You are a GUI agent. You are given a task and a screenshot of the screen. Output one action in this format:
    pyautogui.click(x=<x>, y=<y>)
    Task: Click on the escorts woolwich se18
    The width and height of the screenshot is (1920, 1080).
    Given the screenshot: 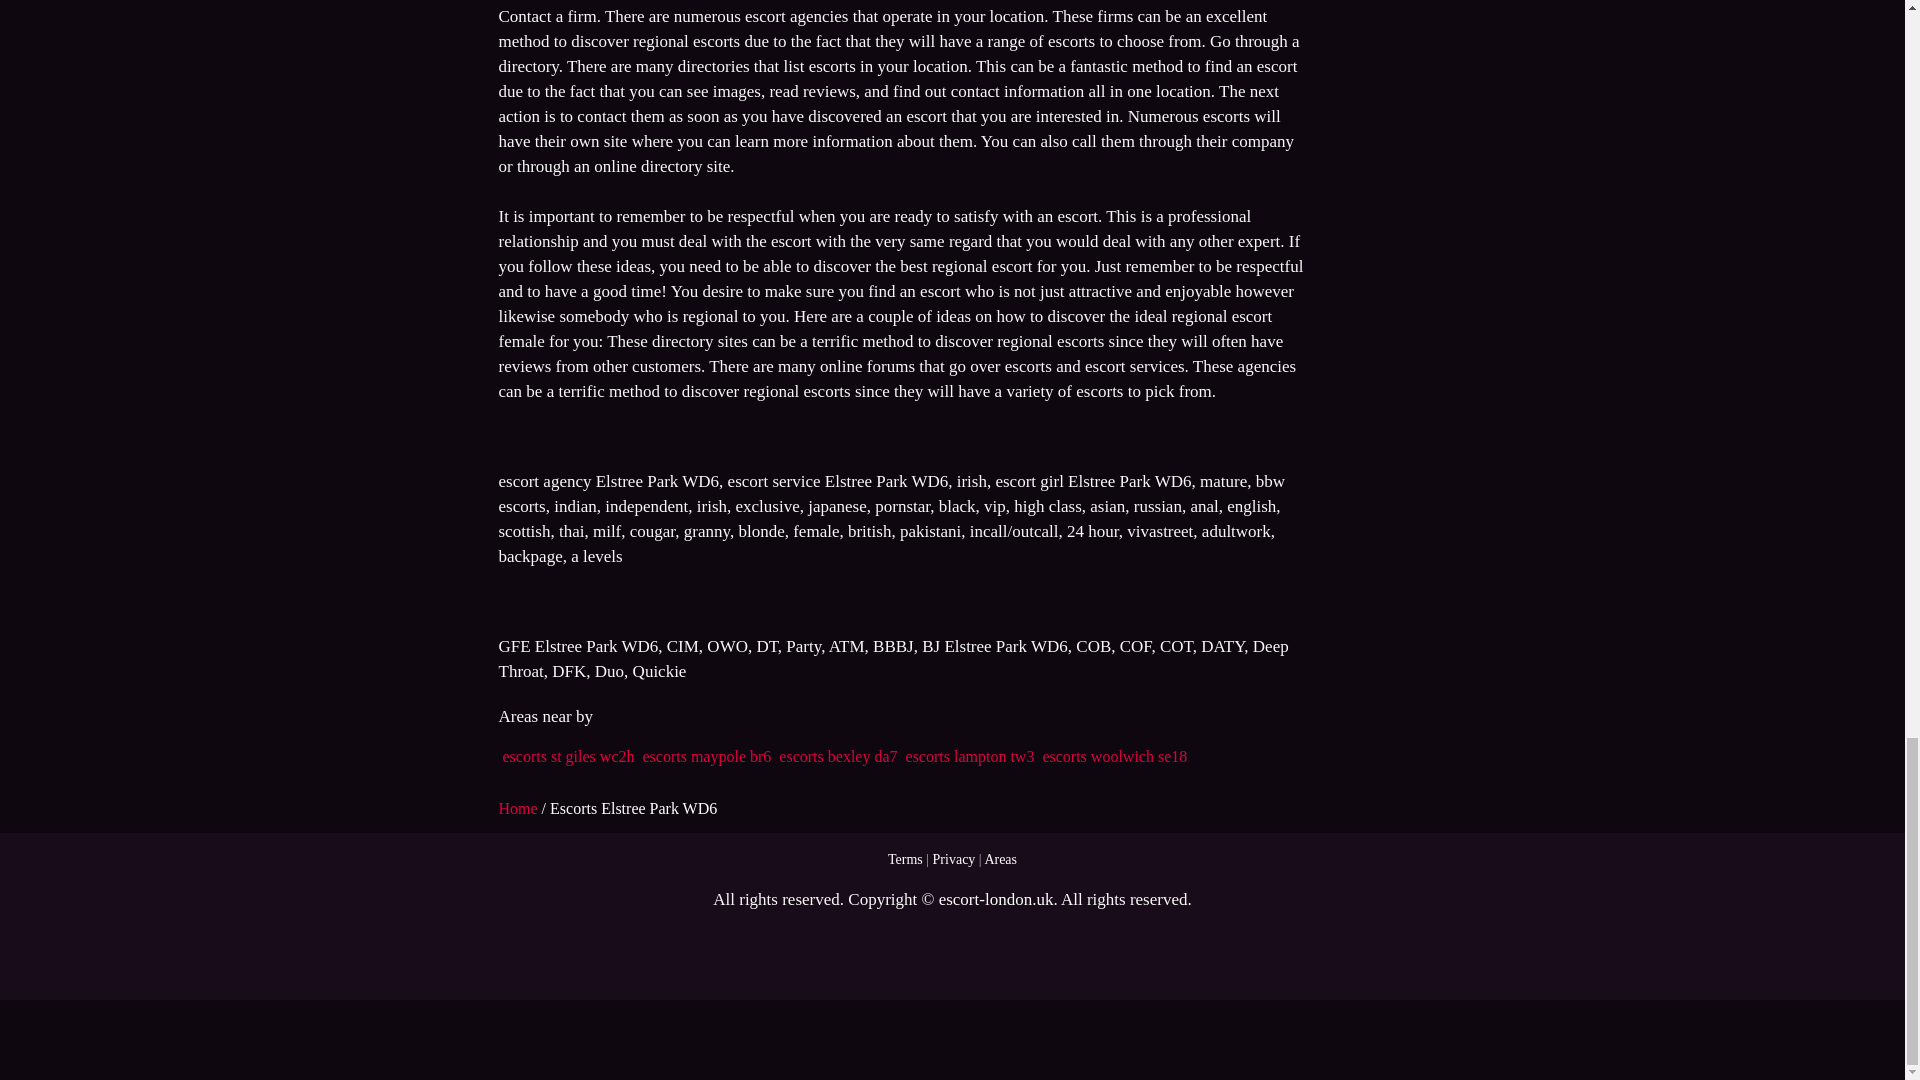 What is the action you would take?
    pyautogui.click(x=1114, y=756)
    